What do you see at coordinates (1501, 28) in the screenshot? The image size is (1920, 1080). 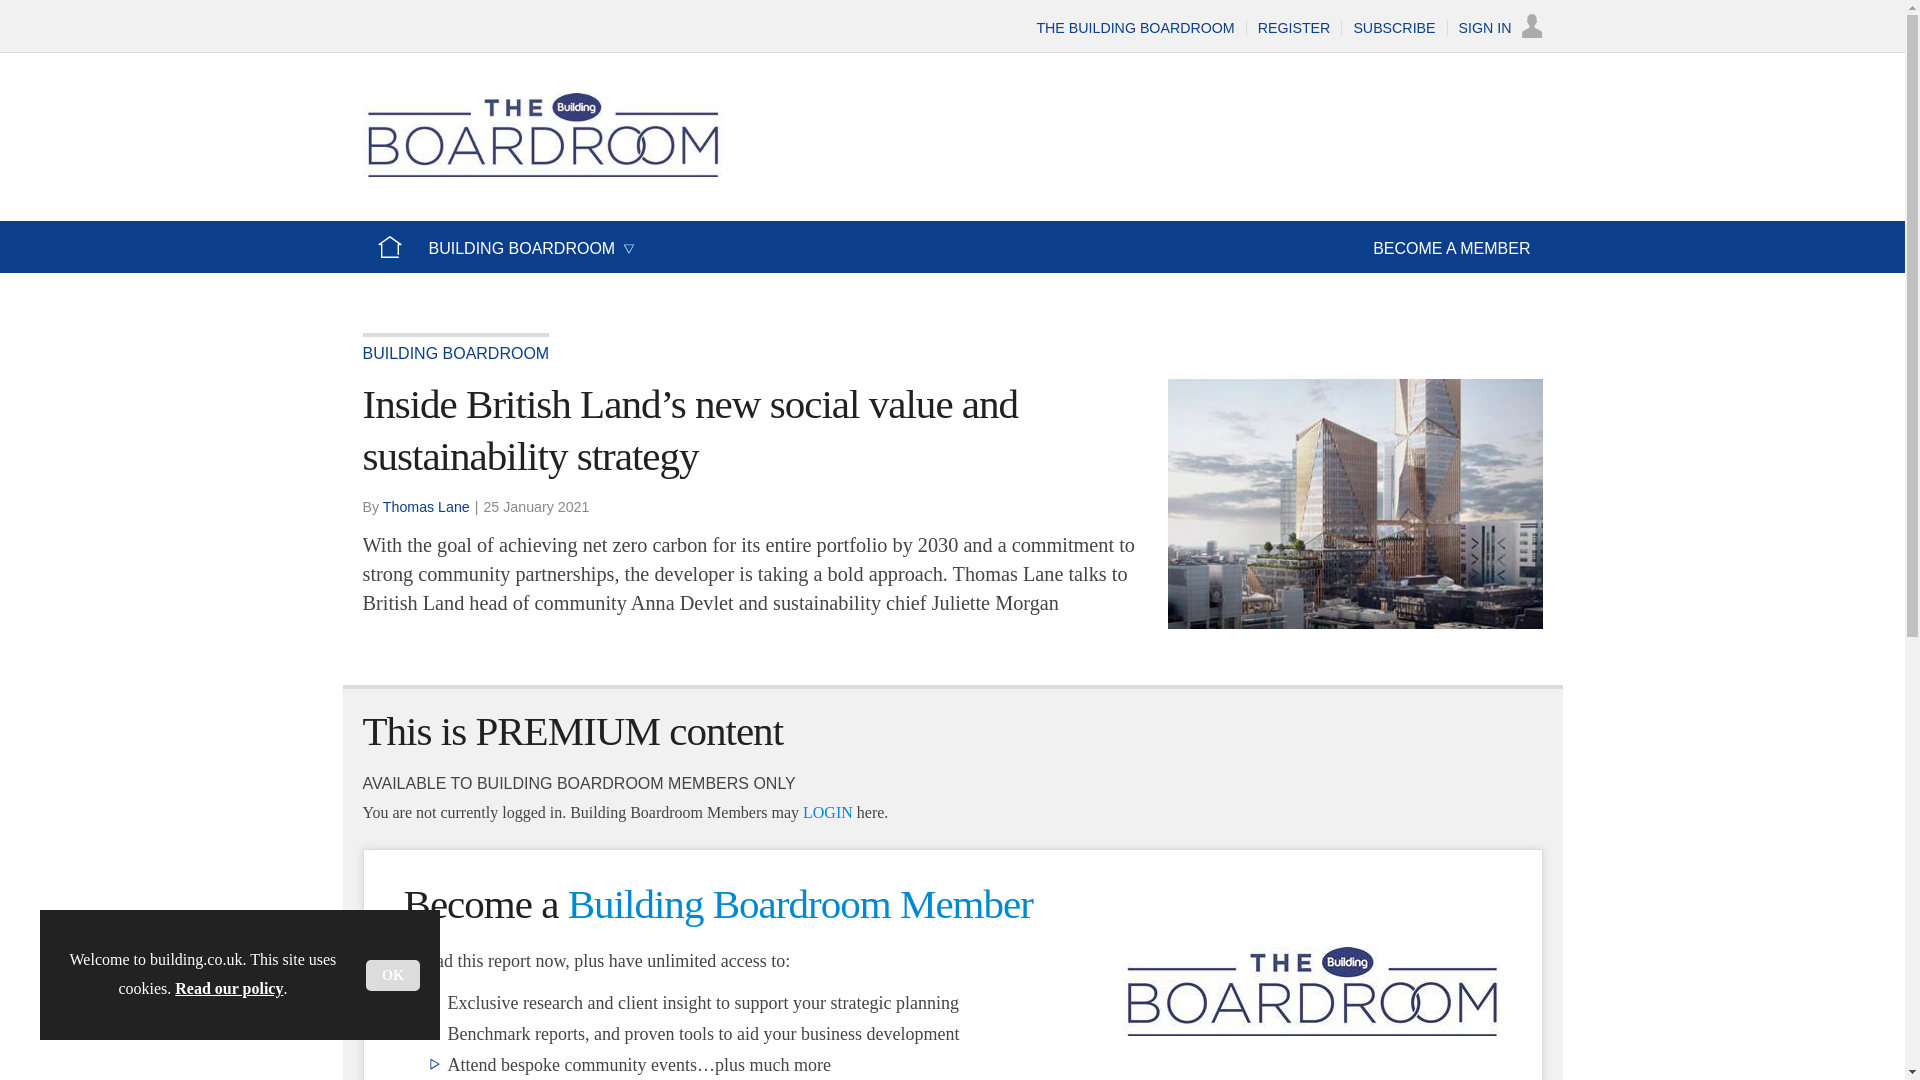 I see `SIGN IN` at bounding box center [1501, 28].